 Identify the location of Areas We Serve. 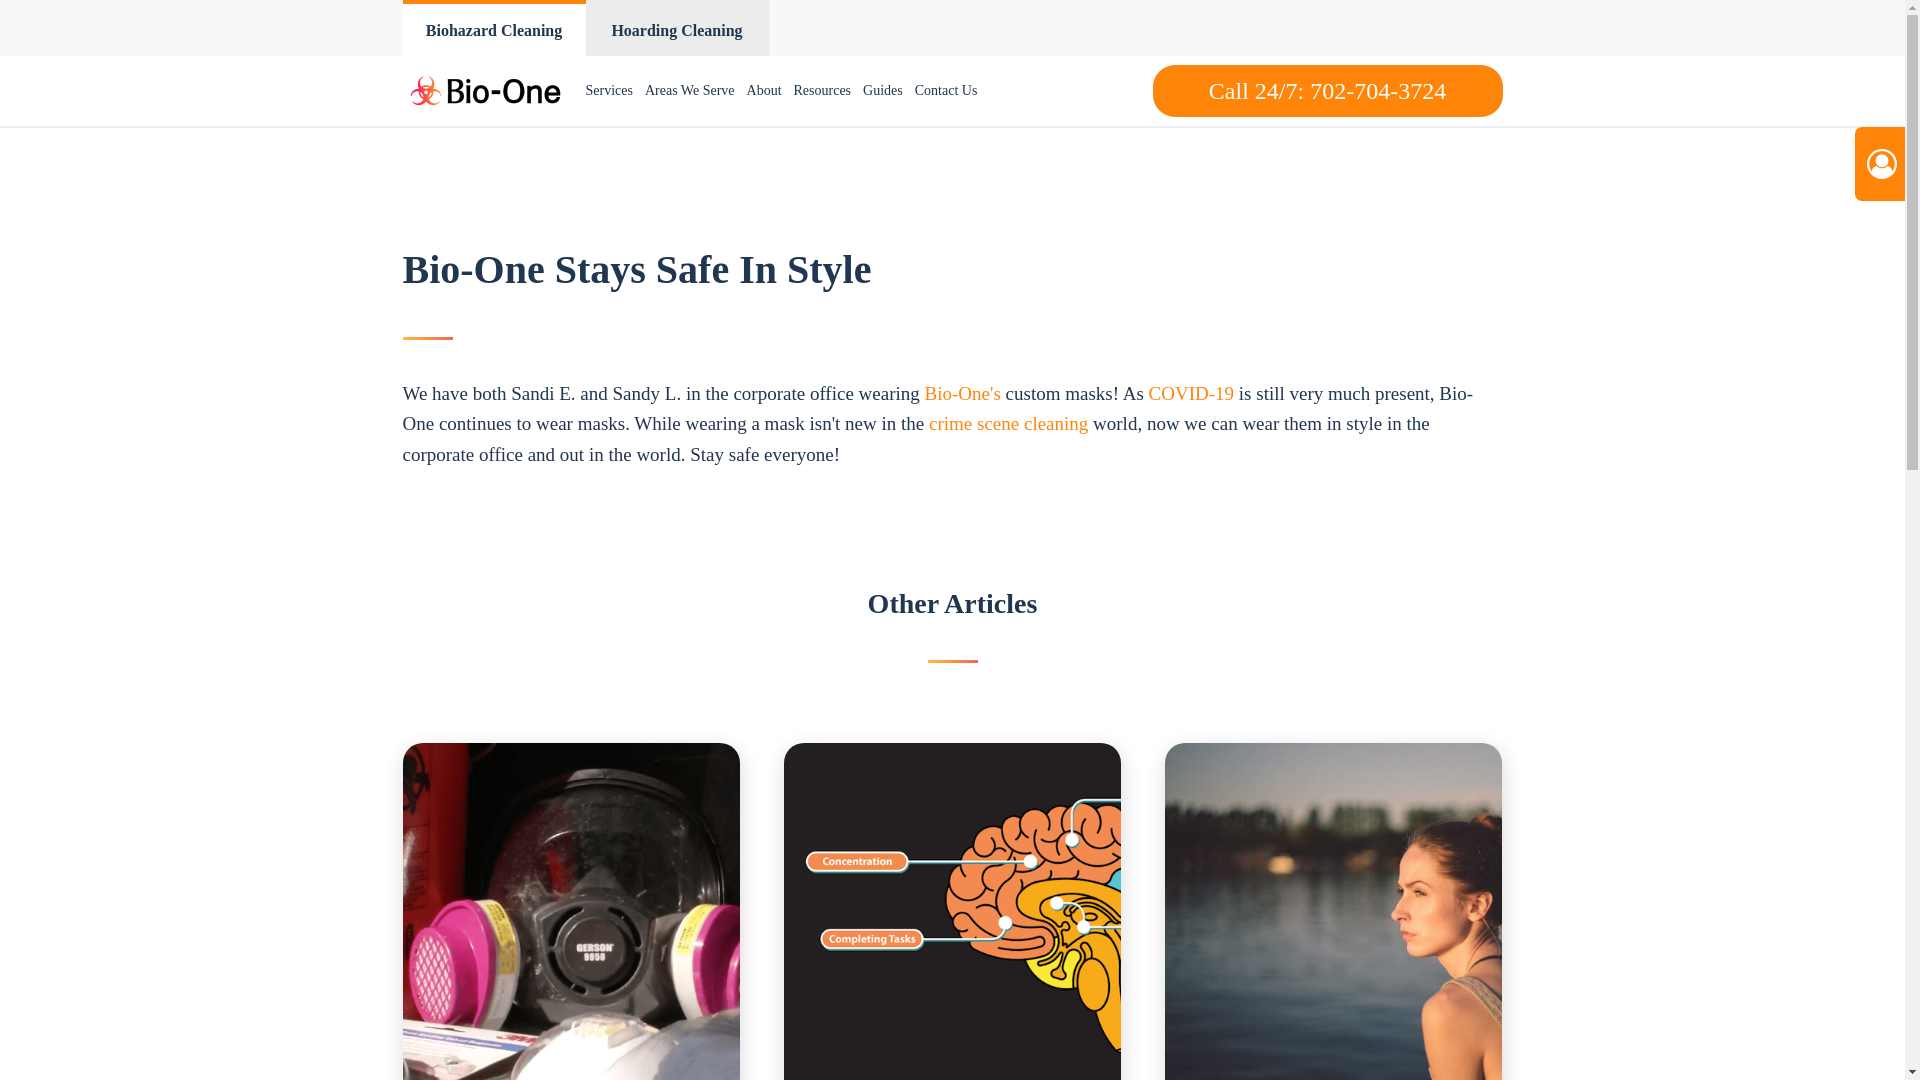
(690, 91).